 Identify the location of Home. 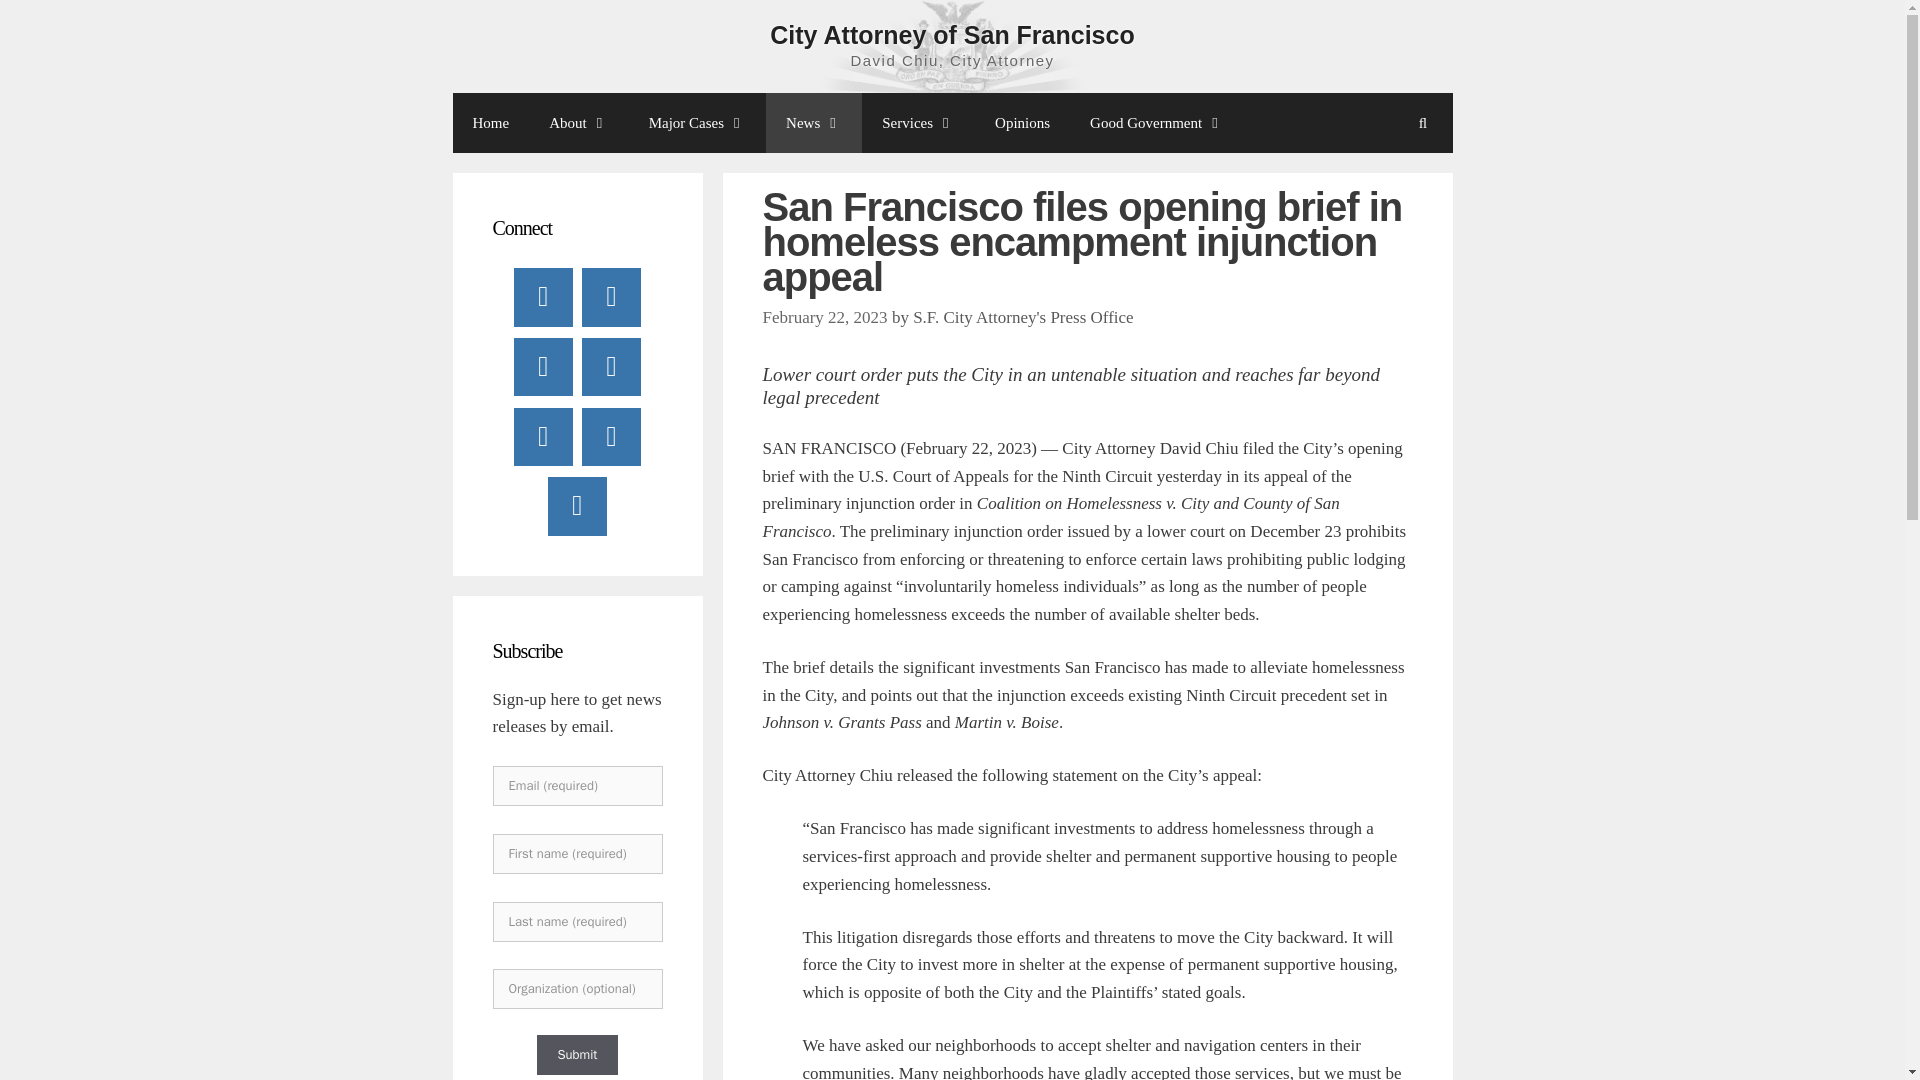
(490, 122).